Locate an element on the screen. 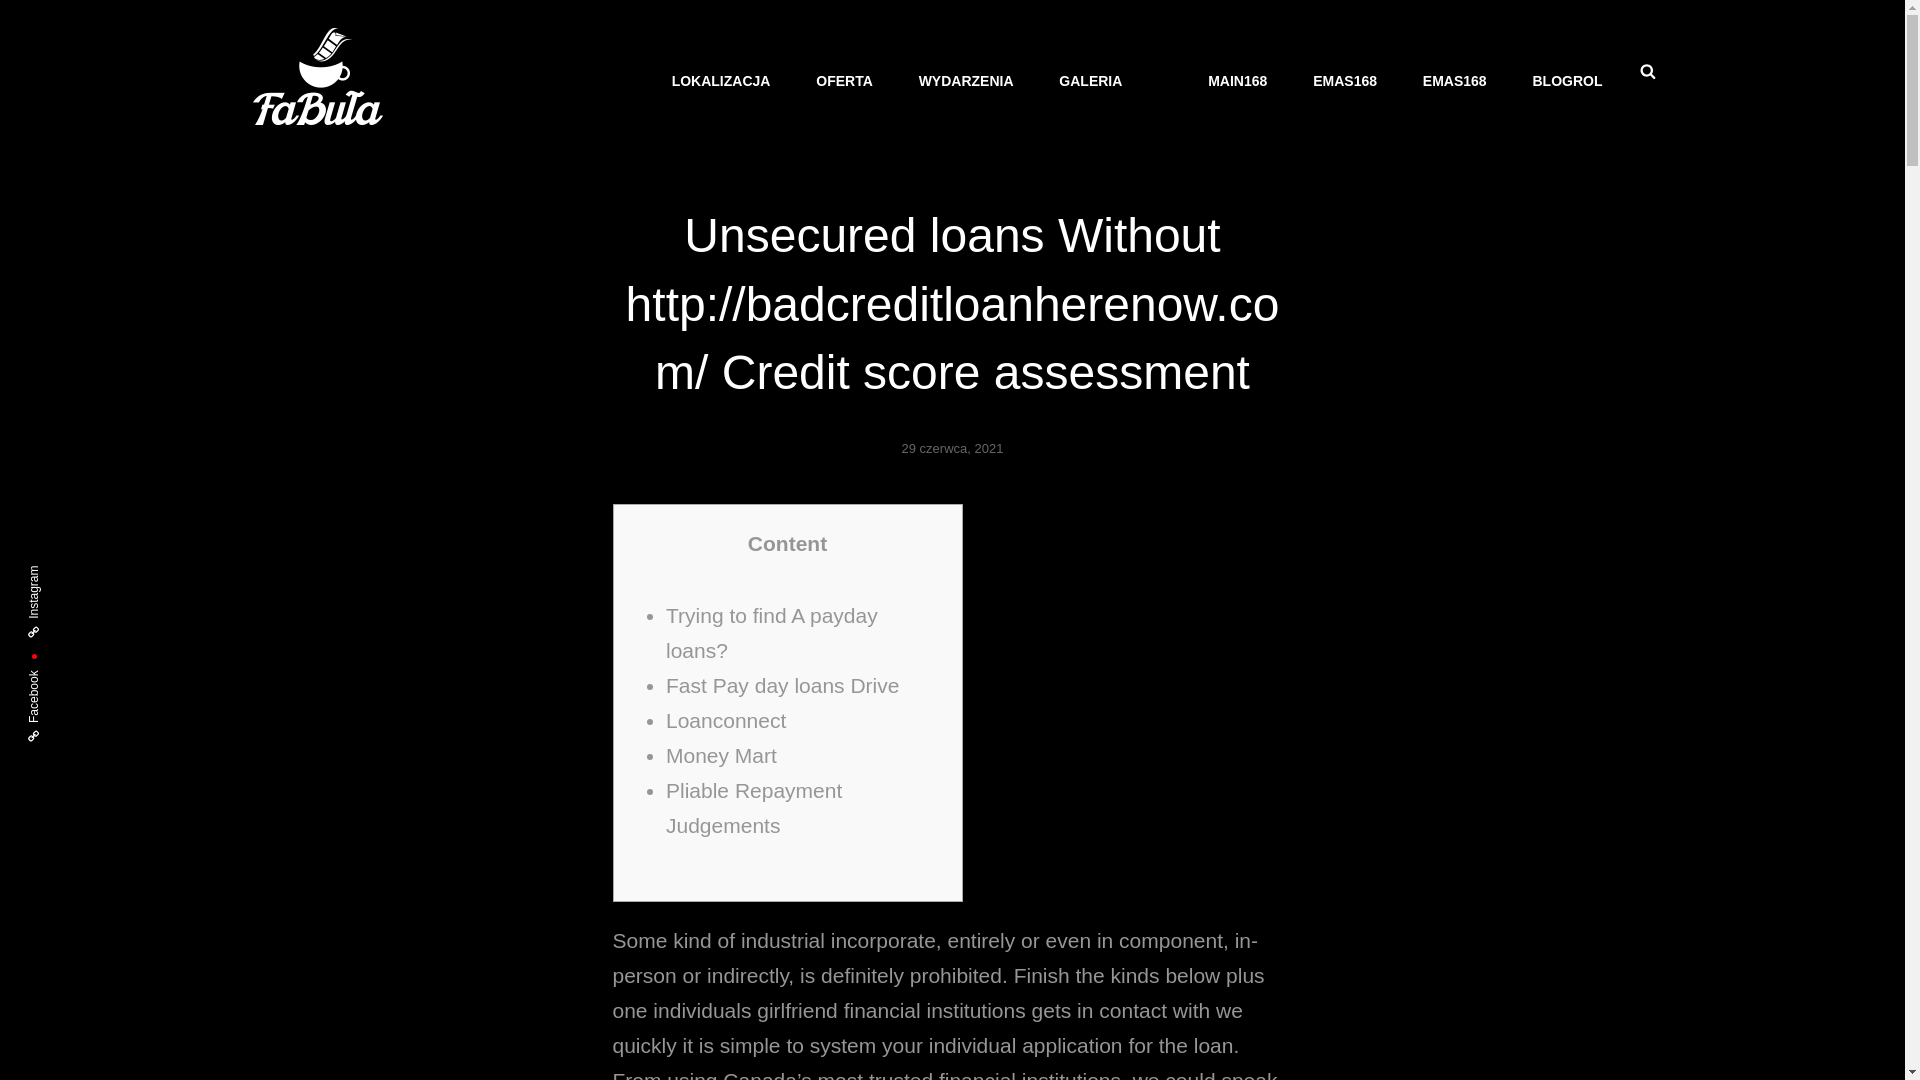 This screenshot has width=1920, height=1080. EMAS168 is located at coordinates (1344, 80).